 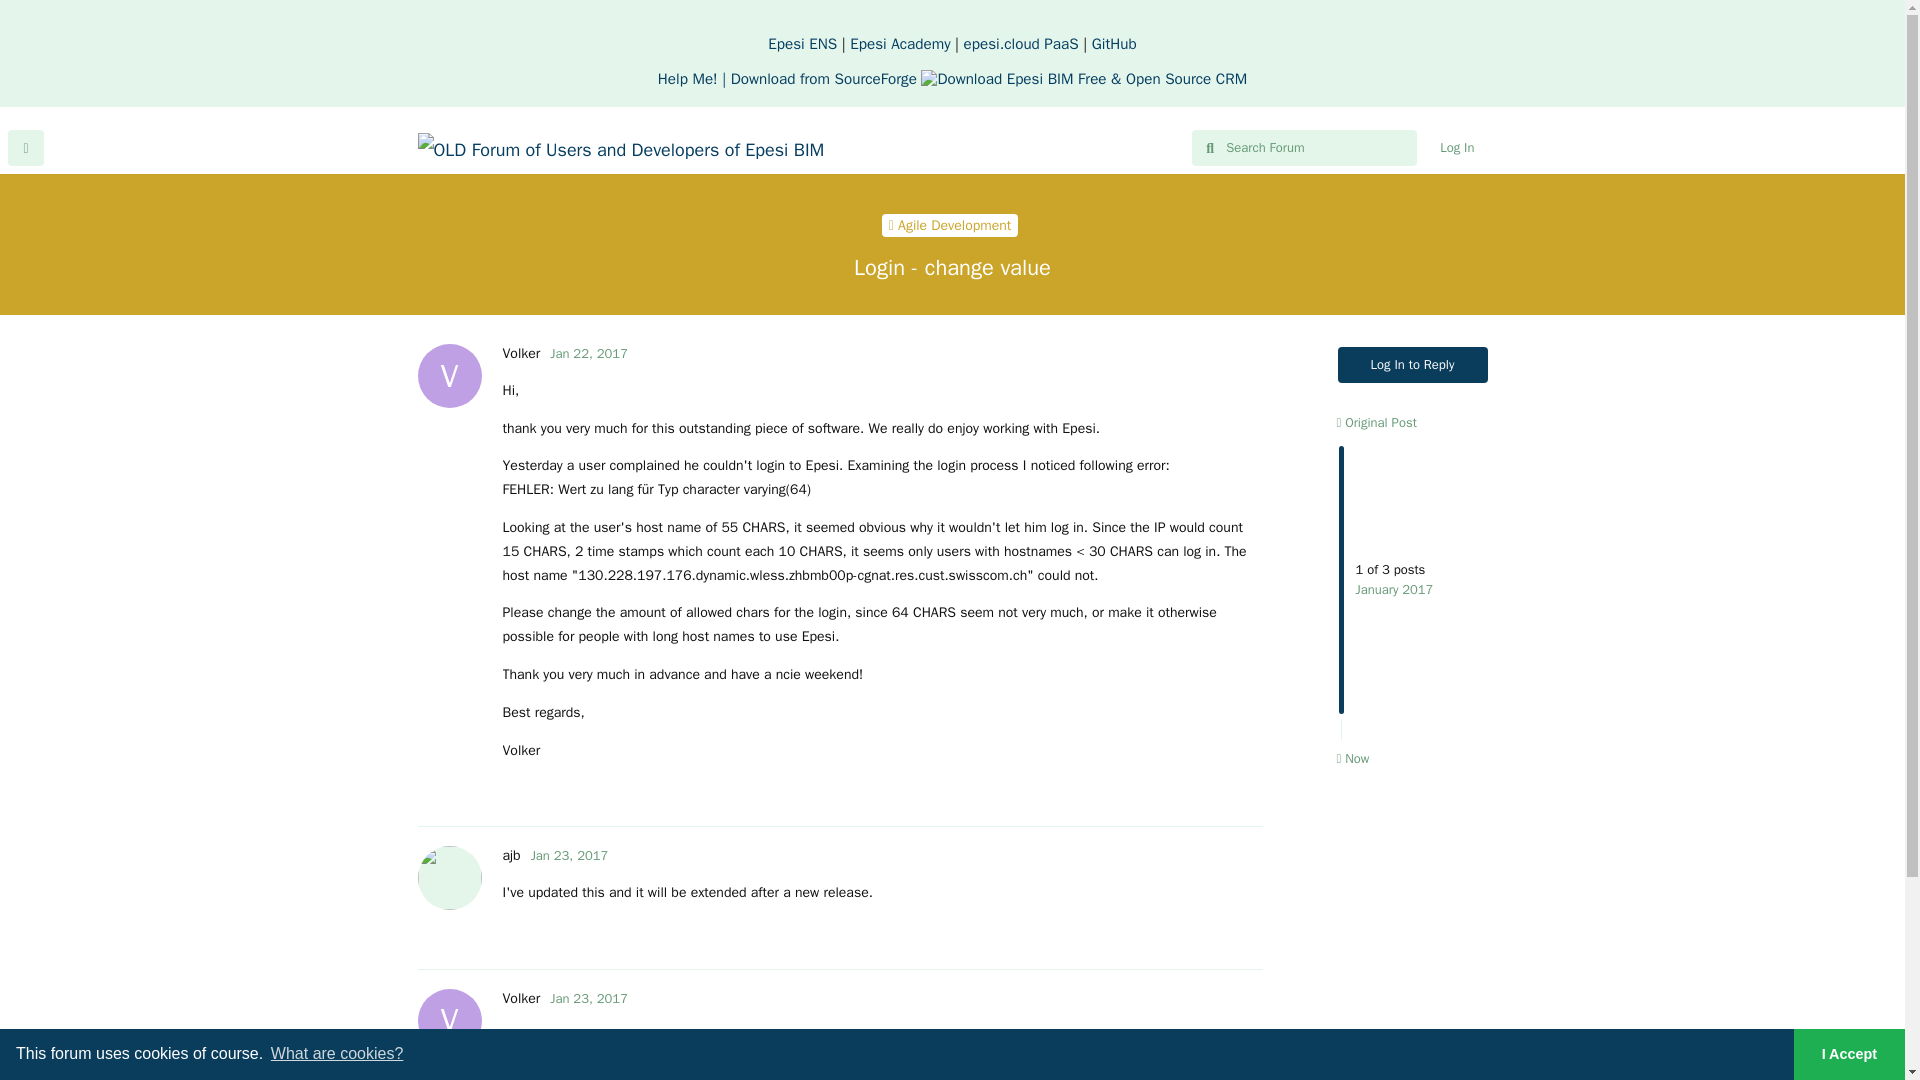 I want to click on Log In, so click(x=520, y=352).